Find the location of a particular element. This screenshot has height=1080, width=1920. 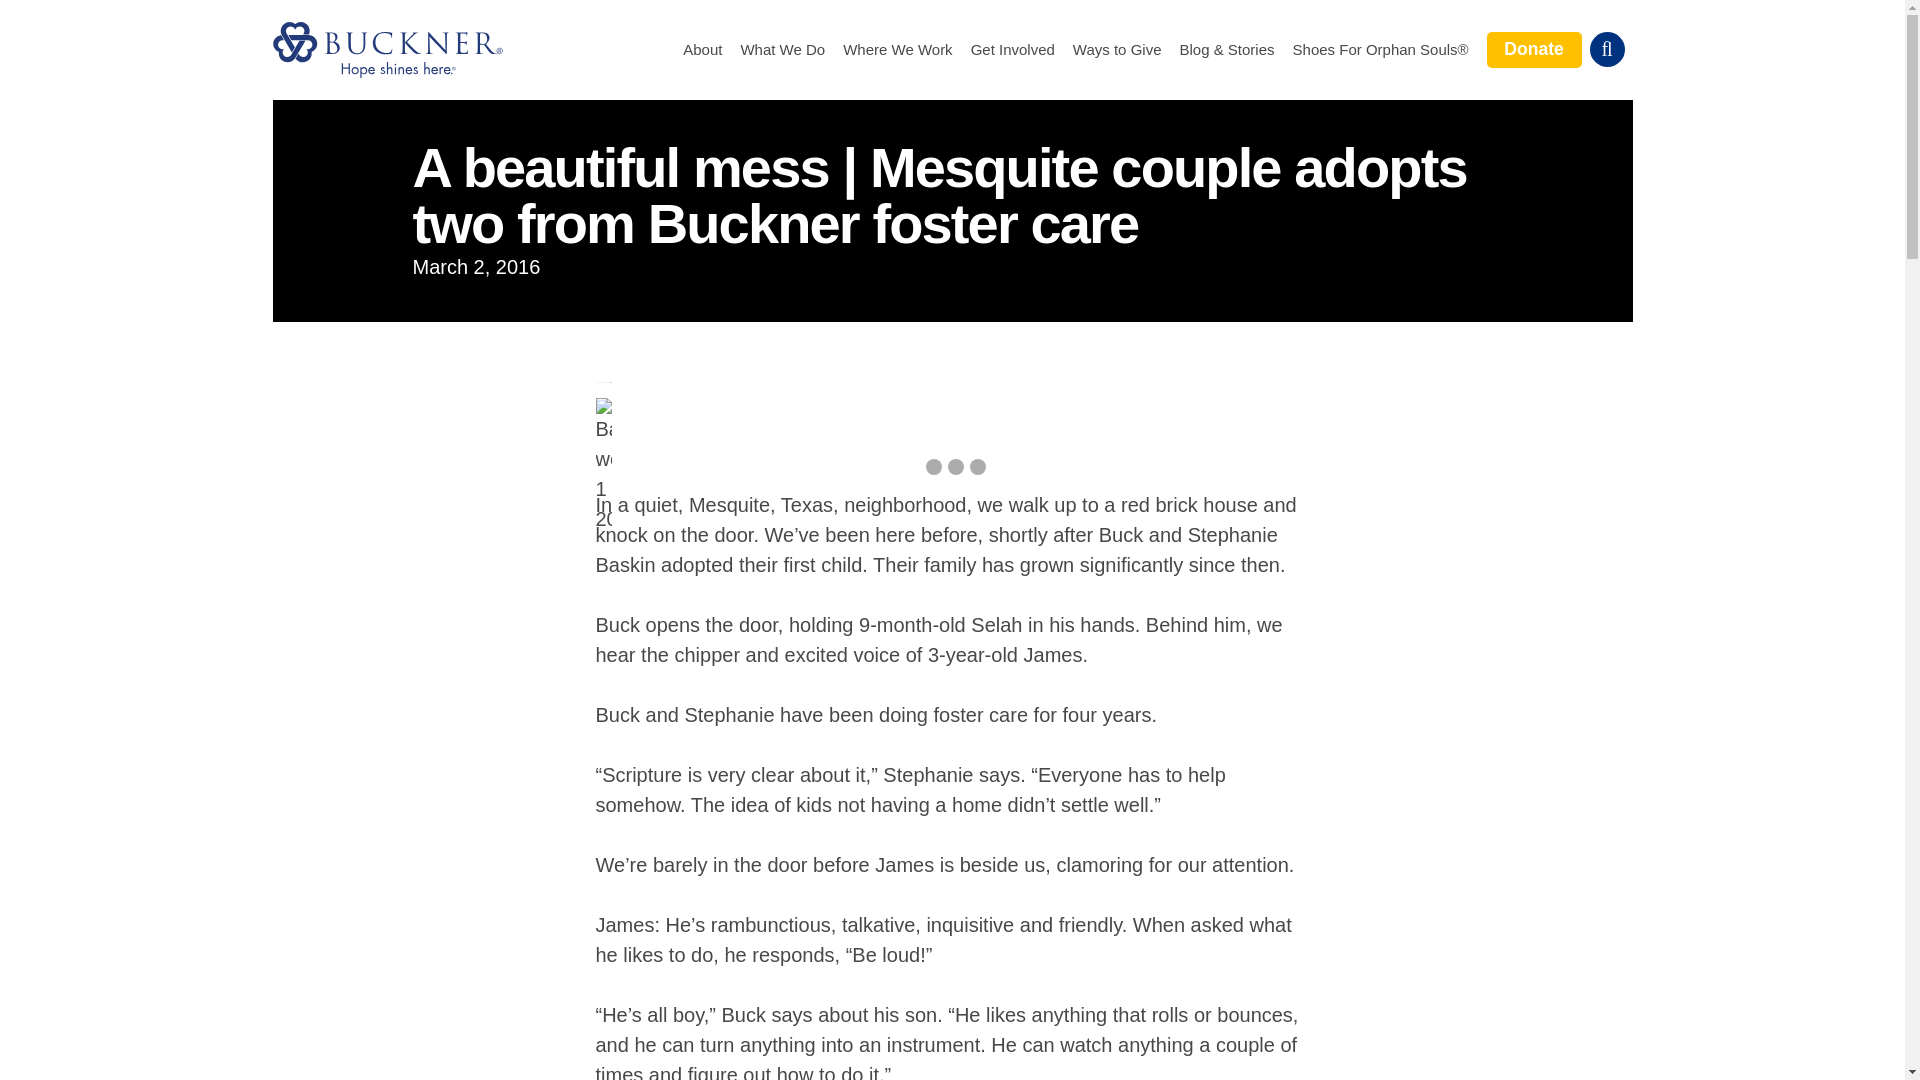

Buckner International  is located at coordinates (386, 49).